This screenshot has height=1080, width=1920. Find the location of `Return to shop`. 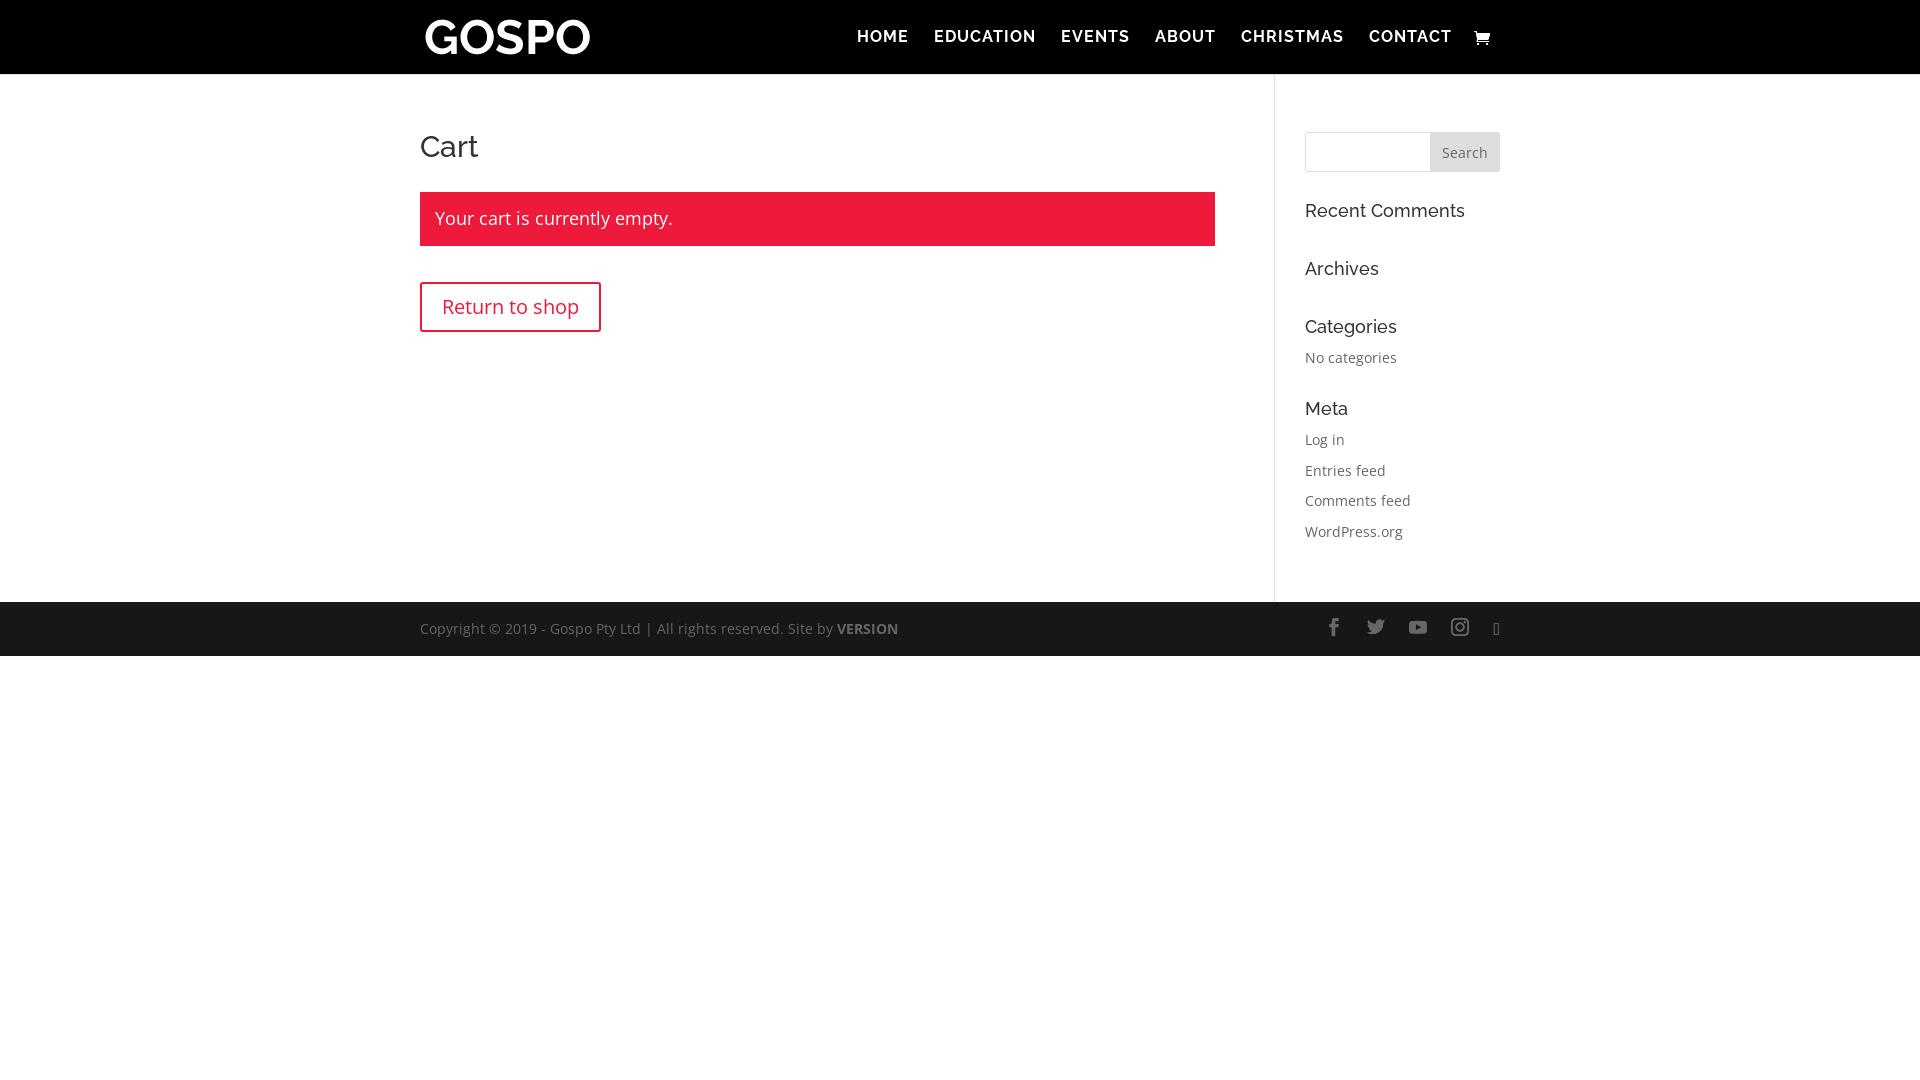

Return to shop is located at coordinates (510, 307).